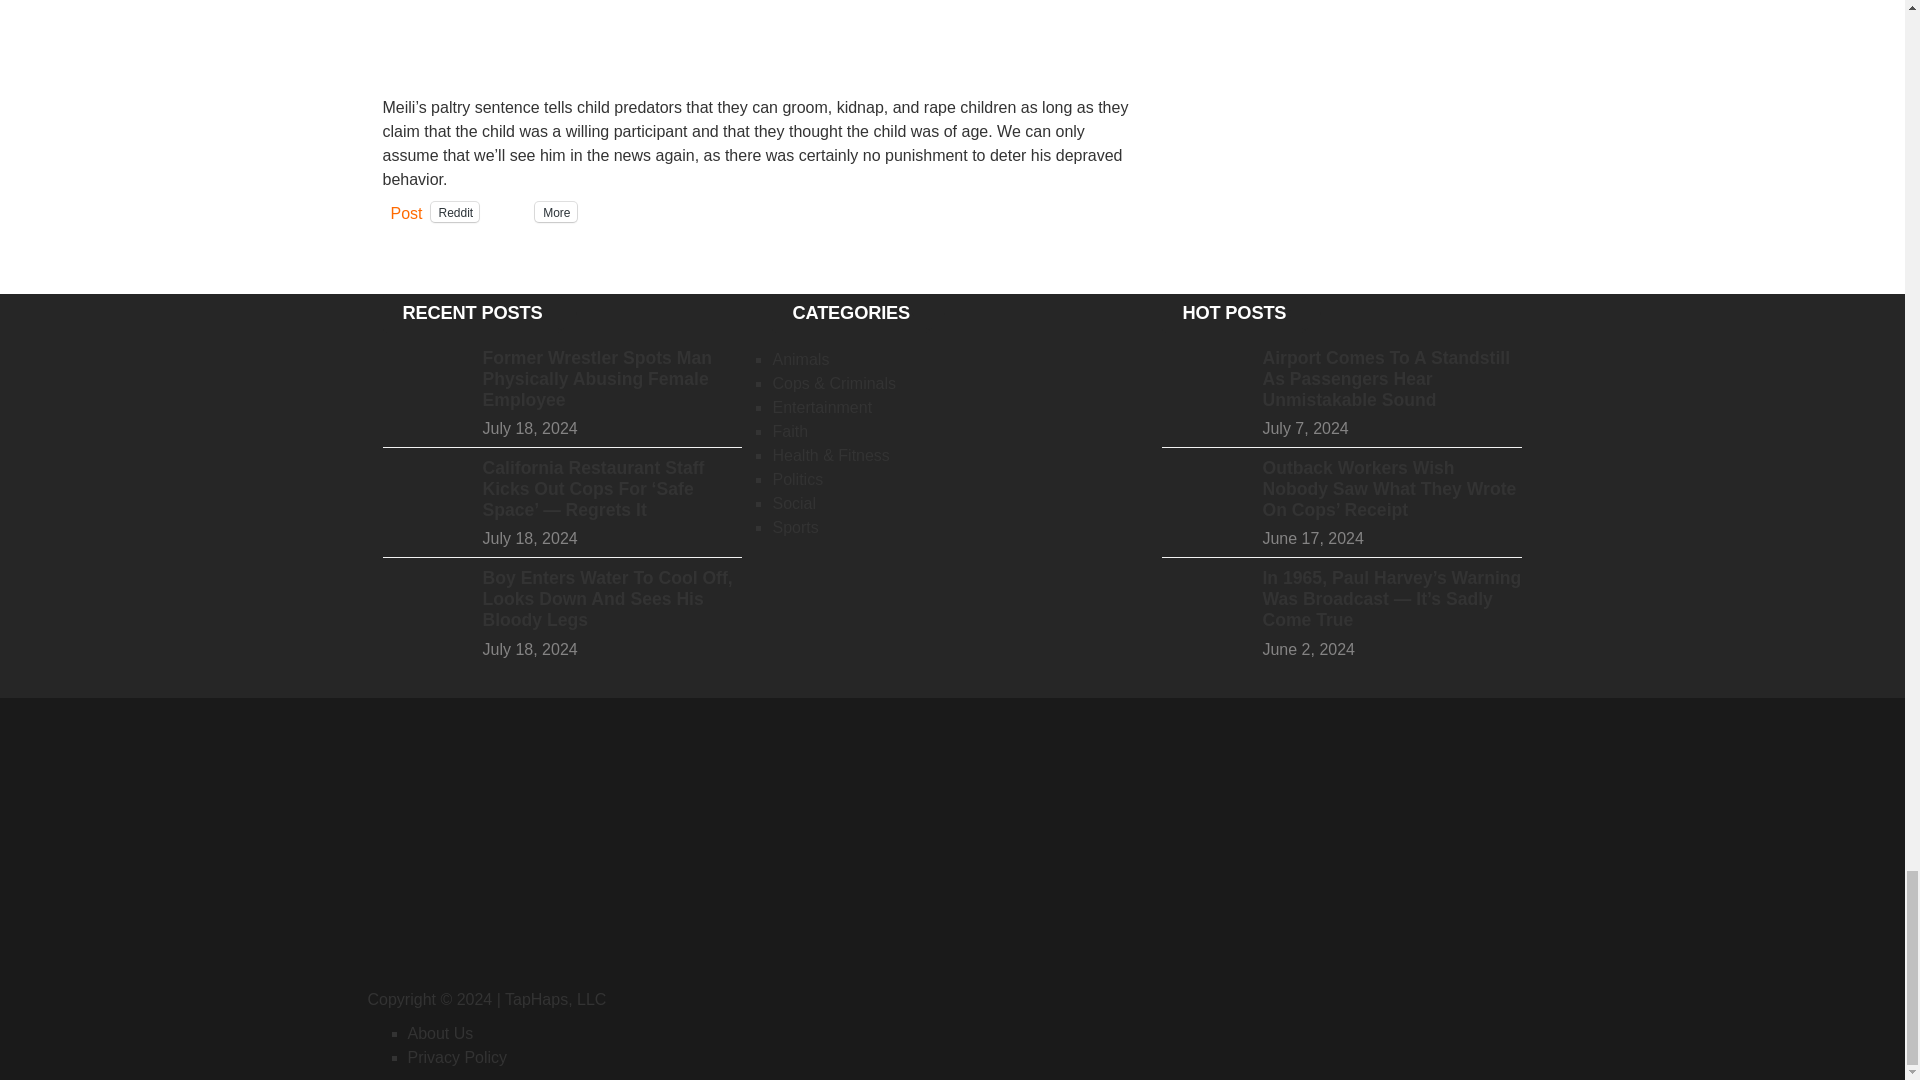  What do you see at coordinates (455, 212) in the screenshot?
I see `Click to share on Reddit` at bounding box center [455, 212].